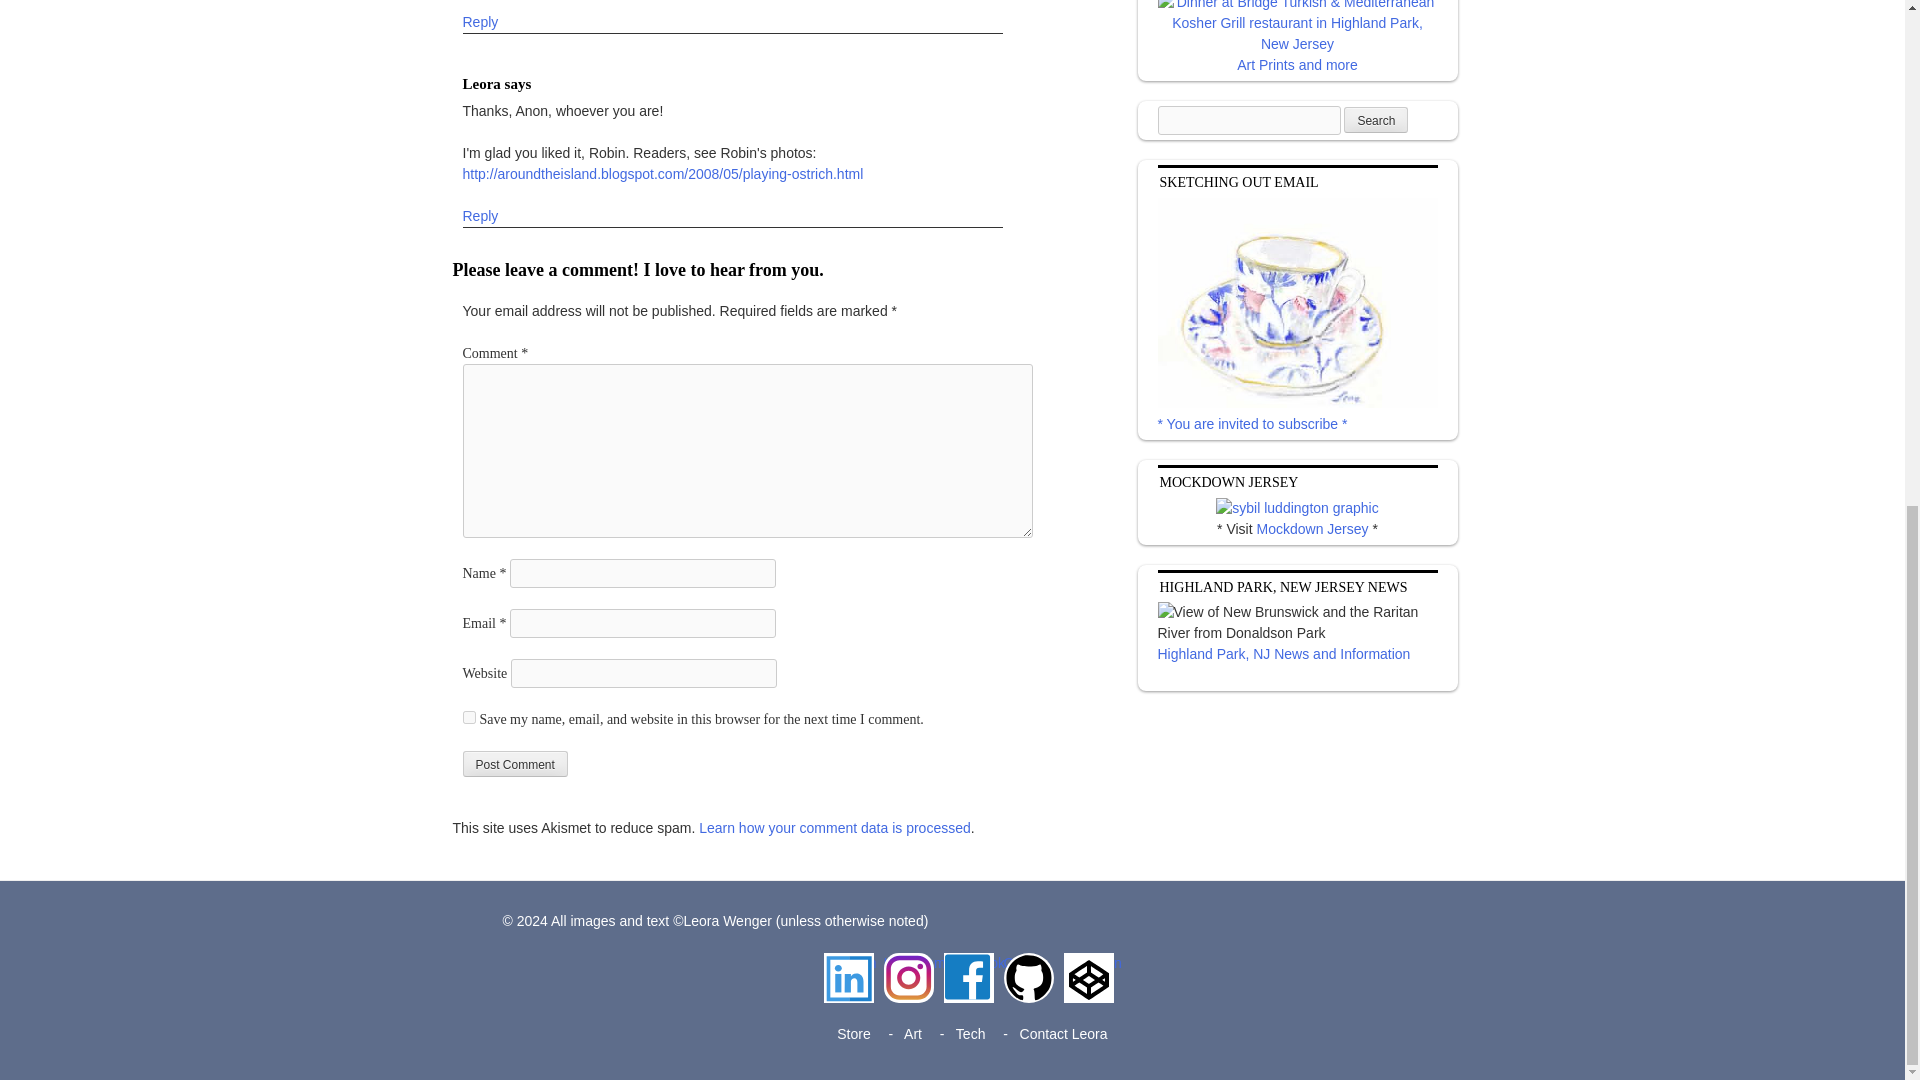 The image size is (1920, 1080). I want to click on Learn how your comment data is processed, so click(834, 828).